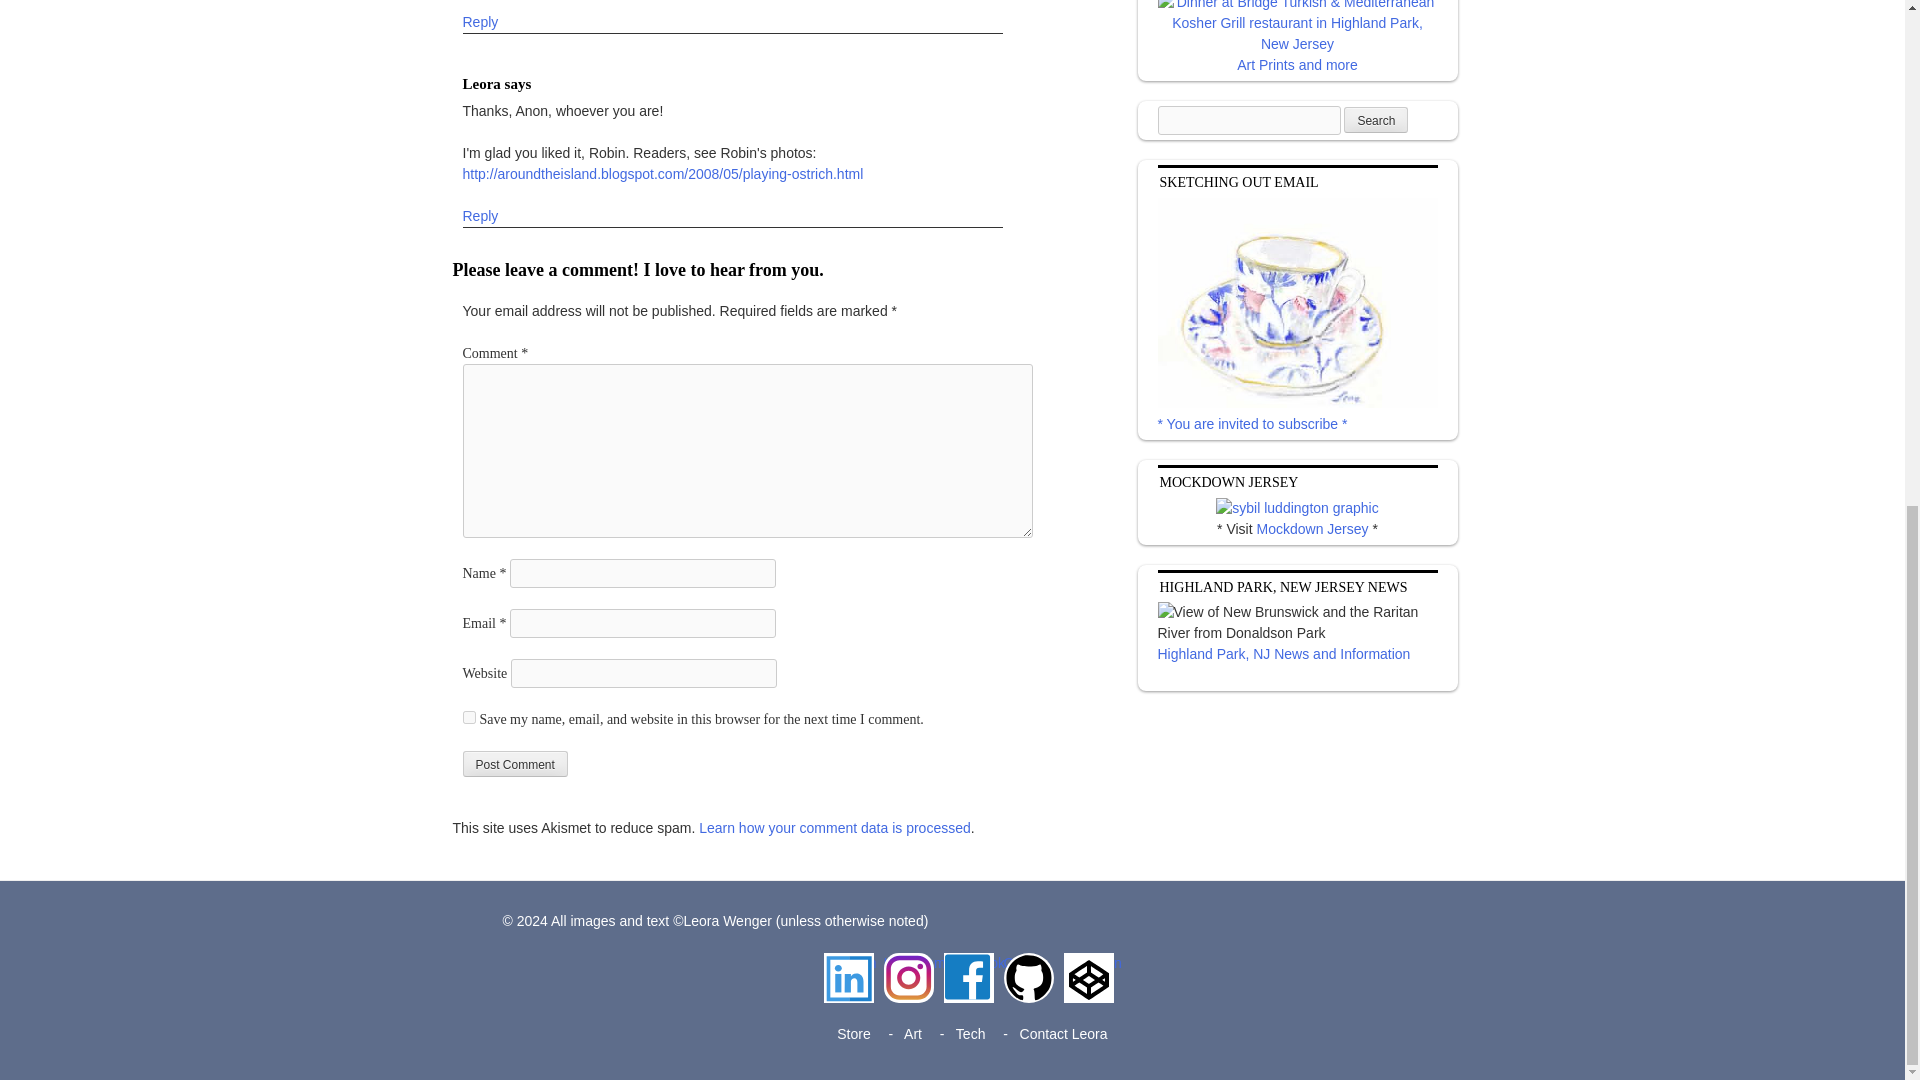 The image size is (1920, 1080). I want to click on Learn how your comment data is processed, so click(834, 828).